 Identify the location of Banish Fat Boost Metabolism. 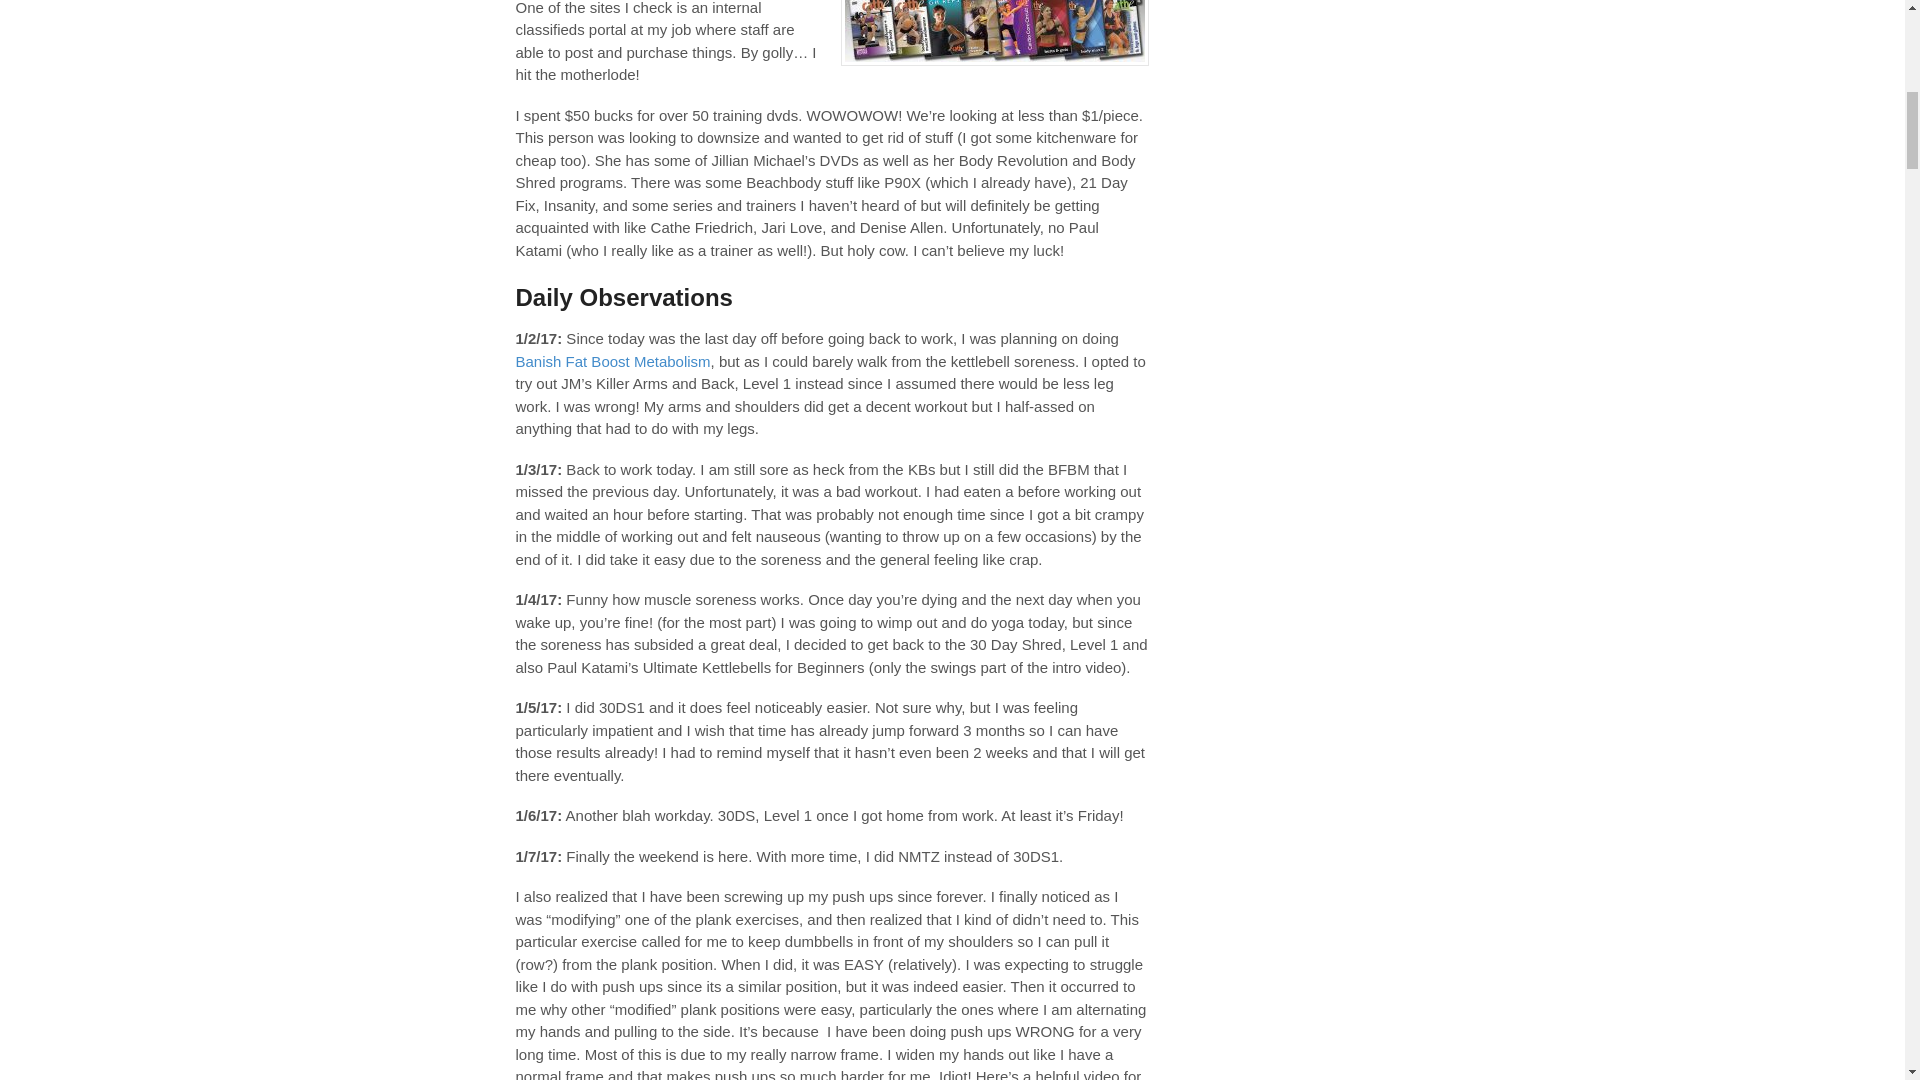
(613, 362).